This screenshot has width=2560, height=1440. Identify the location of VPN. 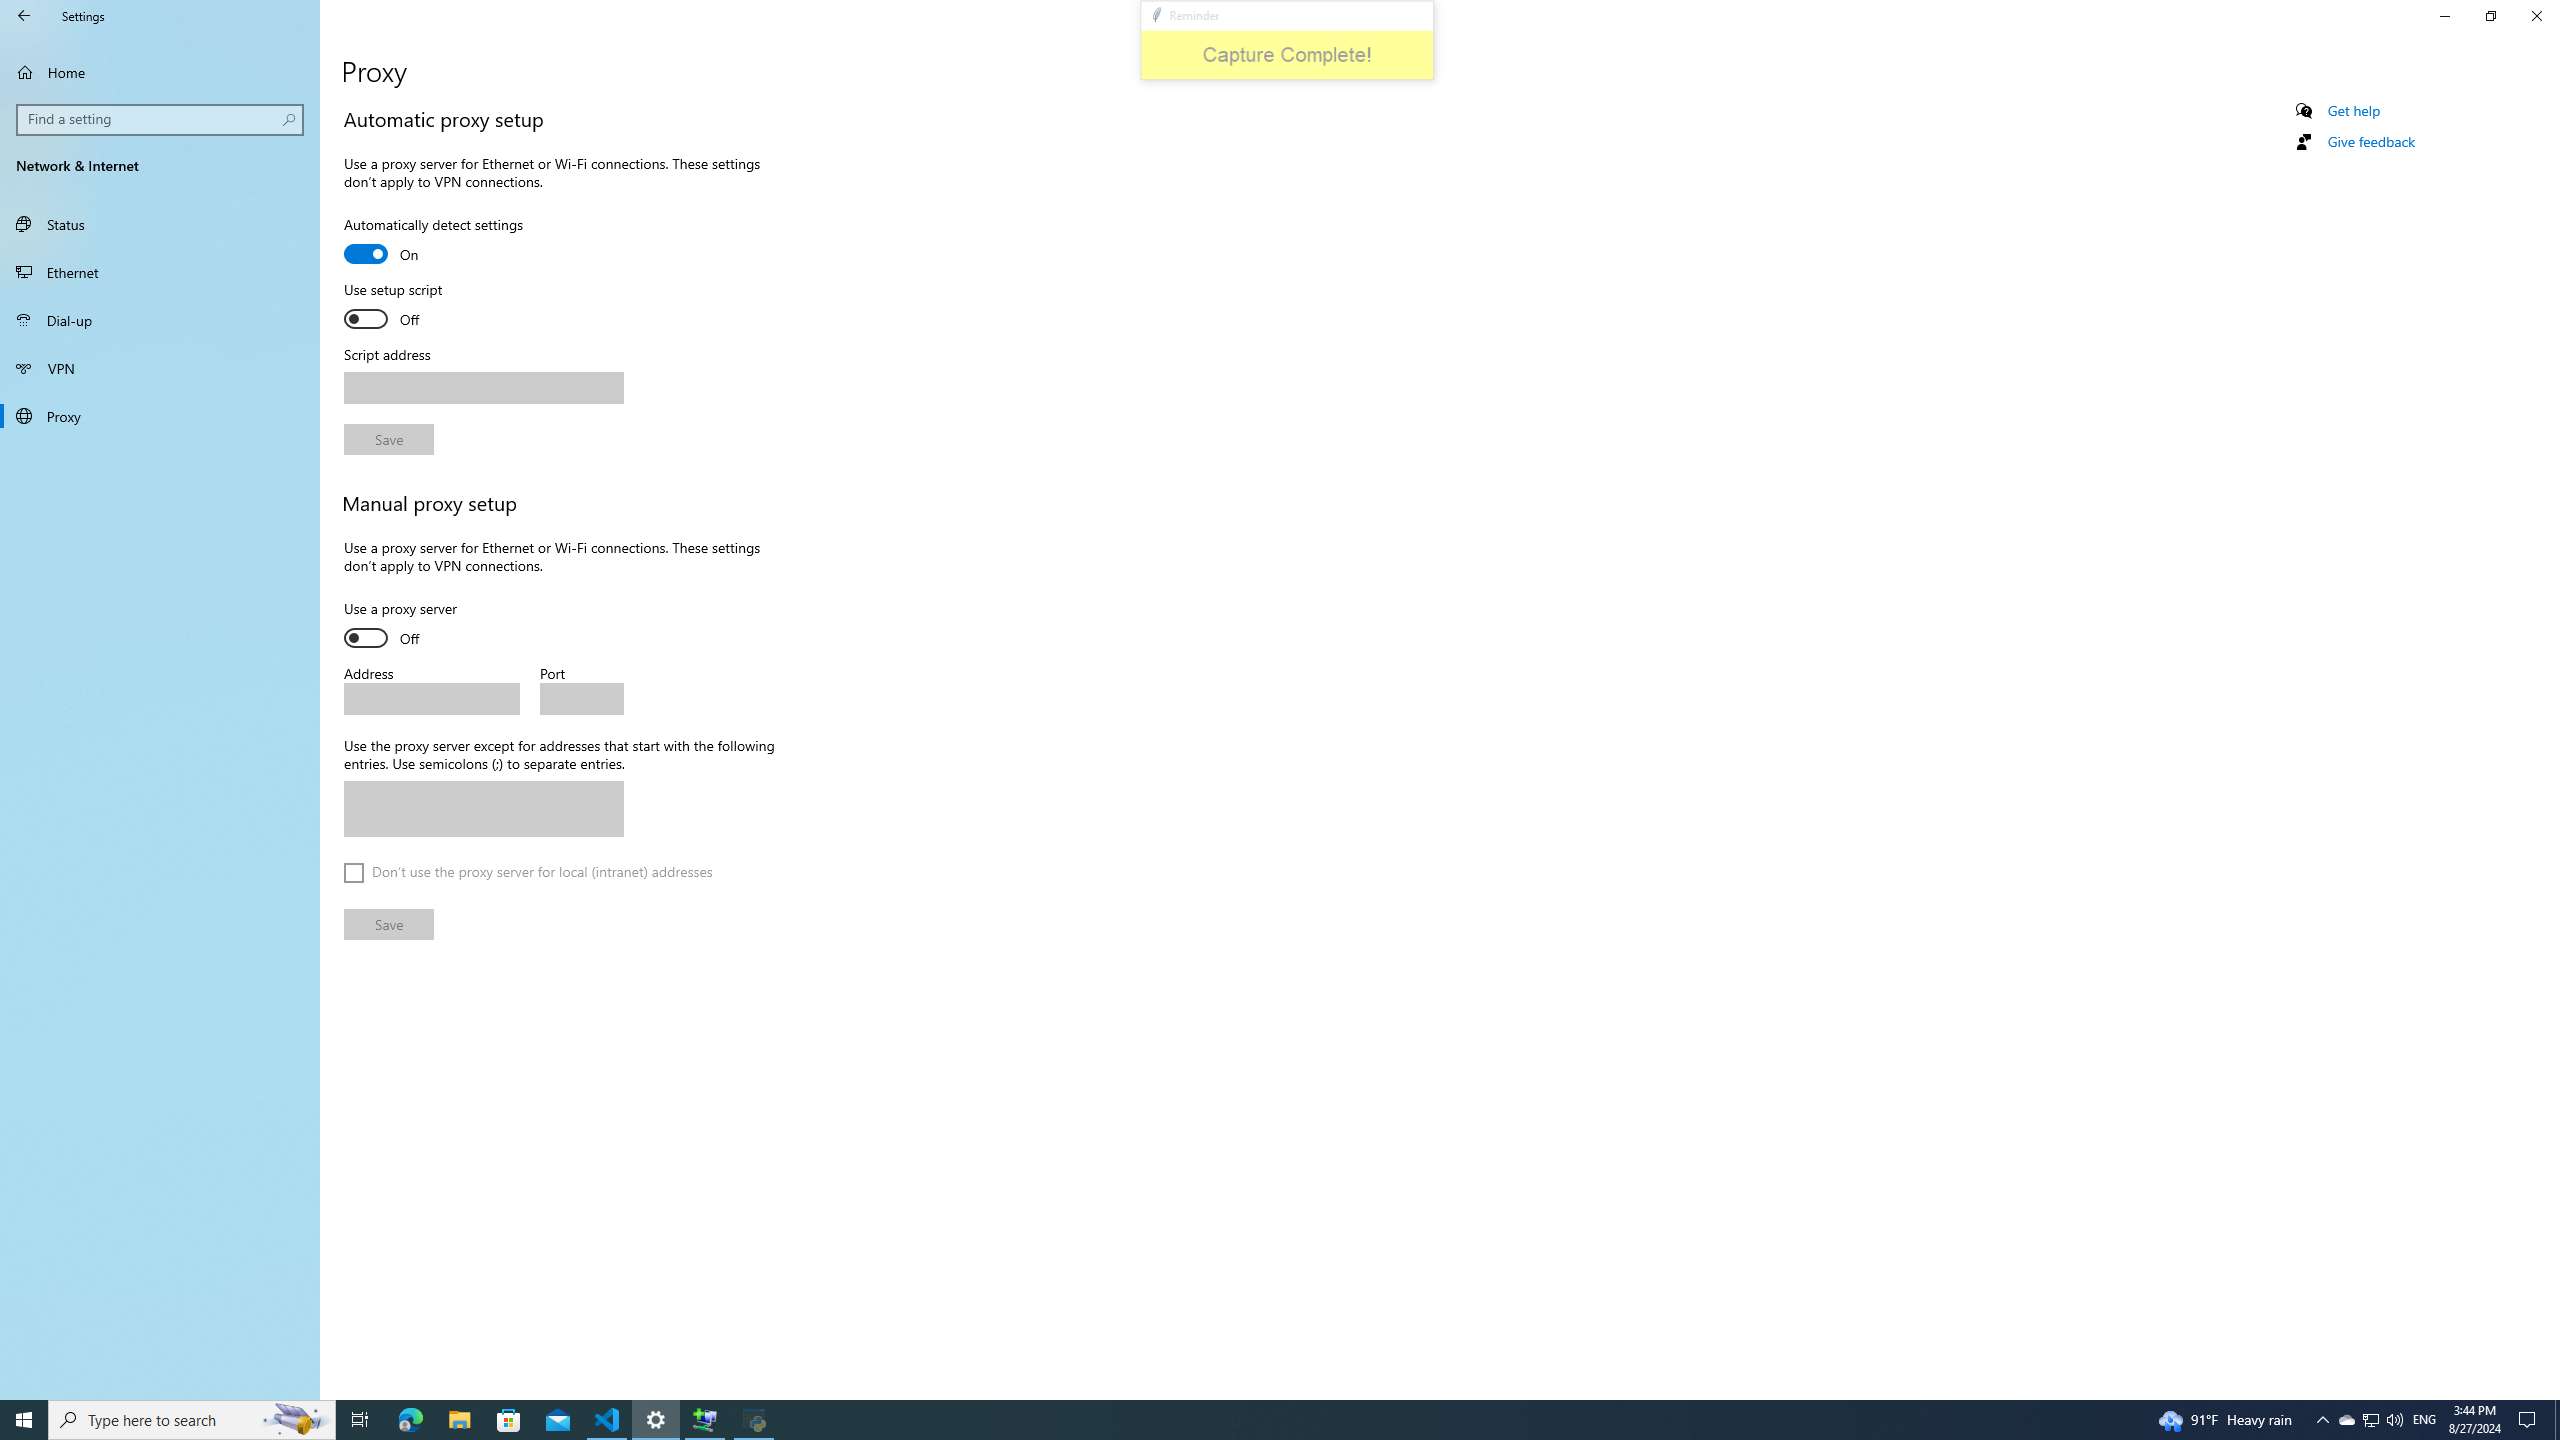
(160, 368).